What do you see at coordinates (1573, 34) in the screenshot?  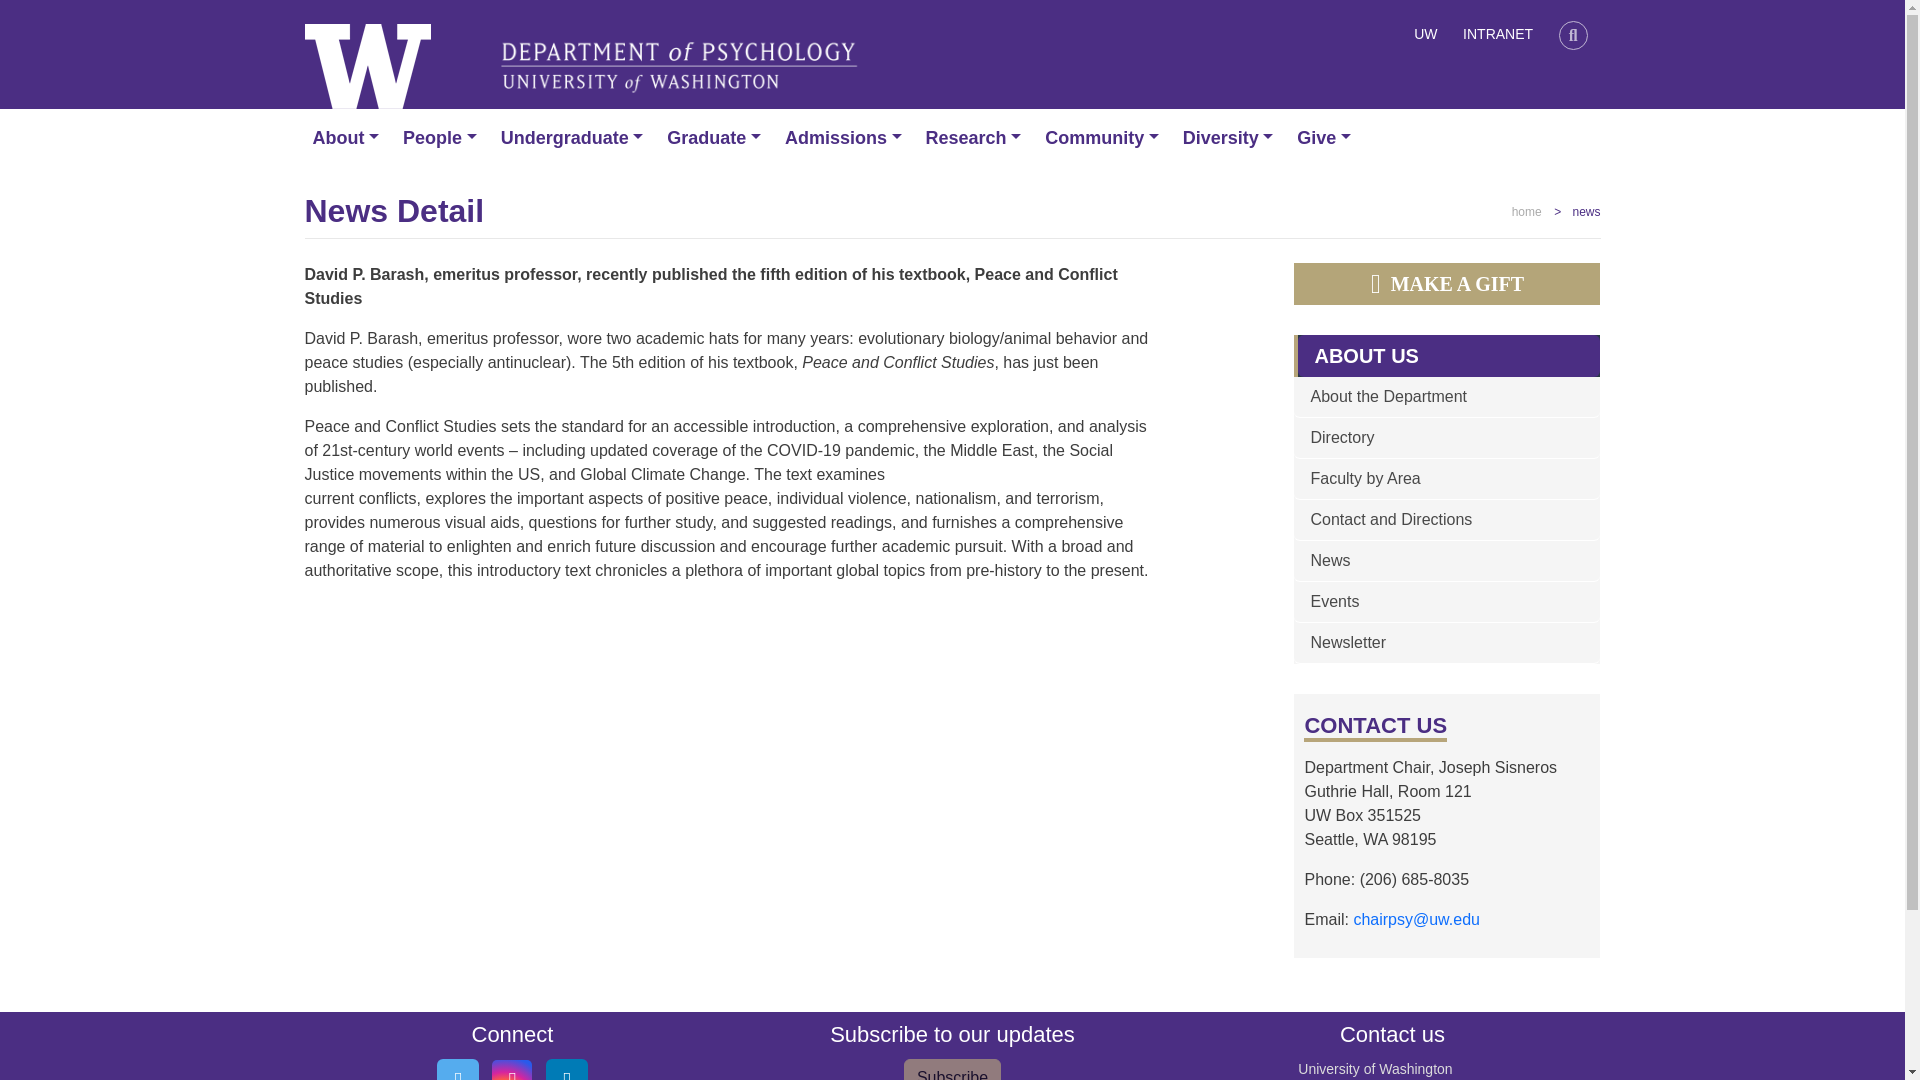 I see `Search Button` at bounding box center [1573, 34].